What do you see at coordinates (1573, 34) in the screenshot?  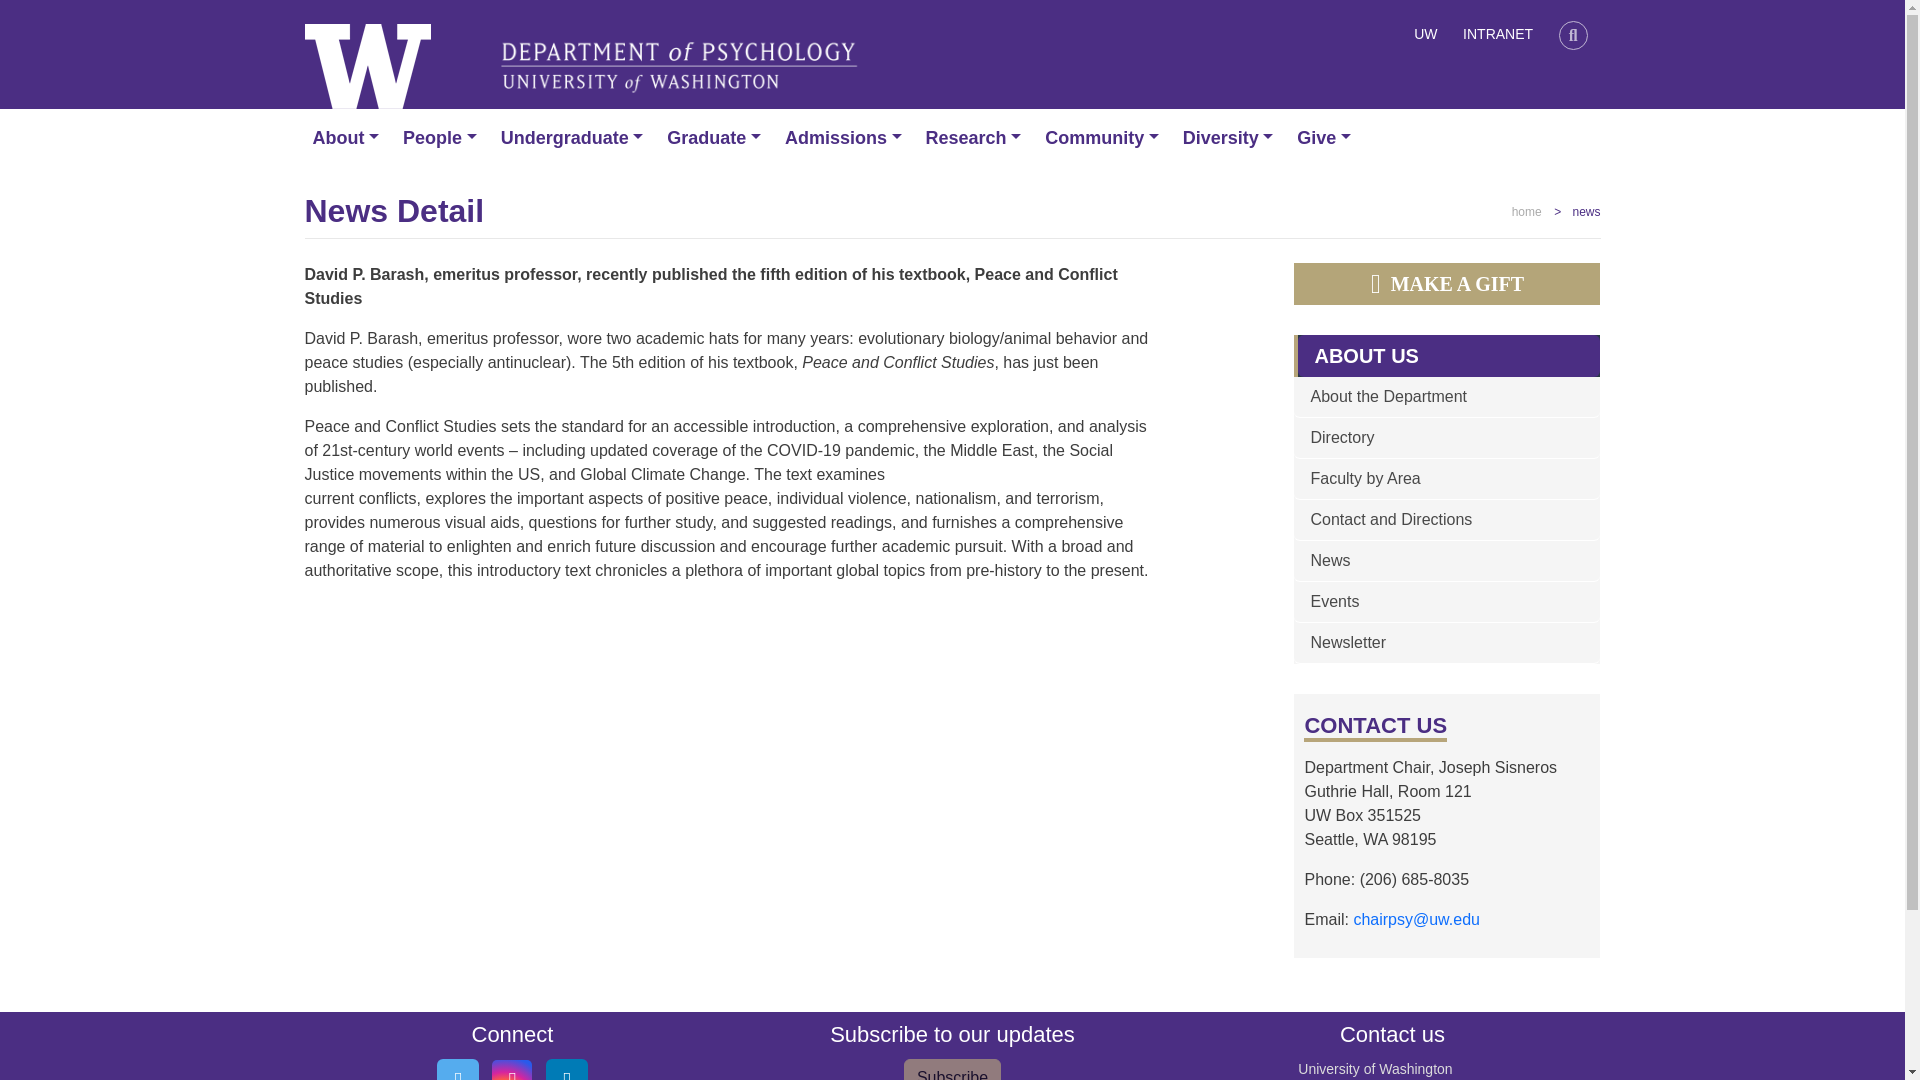 I see `Search Button` at bounding box center [1573, 34].